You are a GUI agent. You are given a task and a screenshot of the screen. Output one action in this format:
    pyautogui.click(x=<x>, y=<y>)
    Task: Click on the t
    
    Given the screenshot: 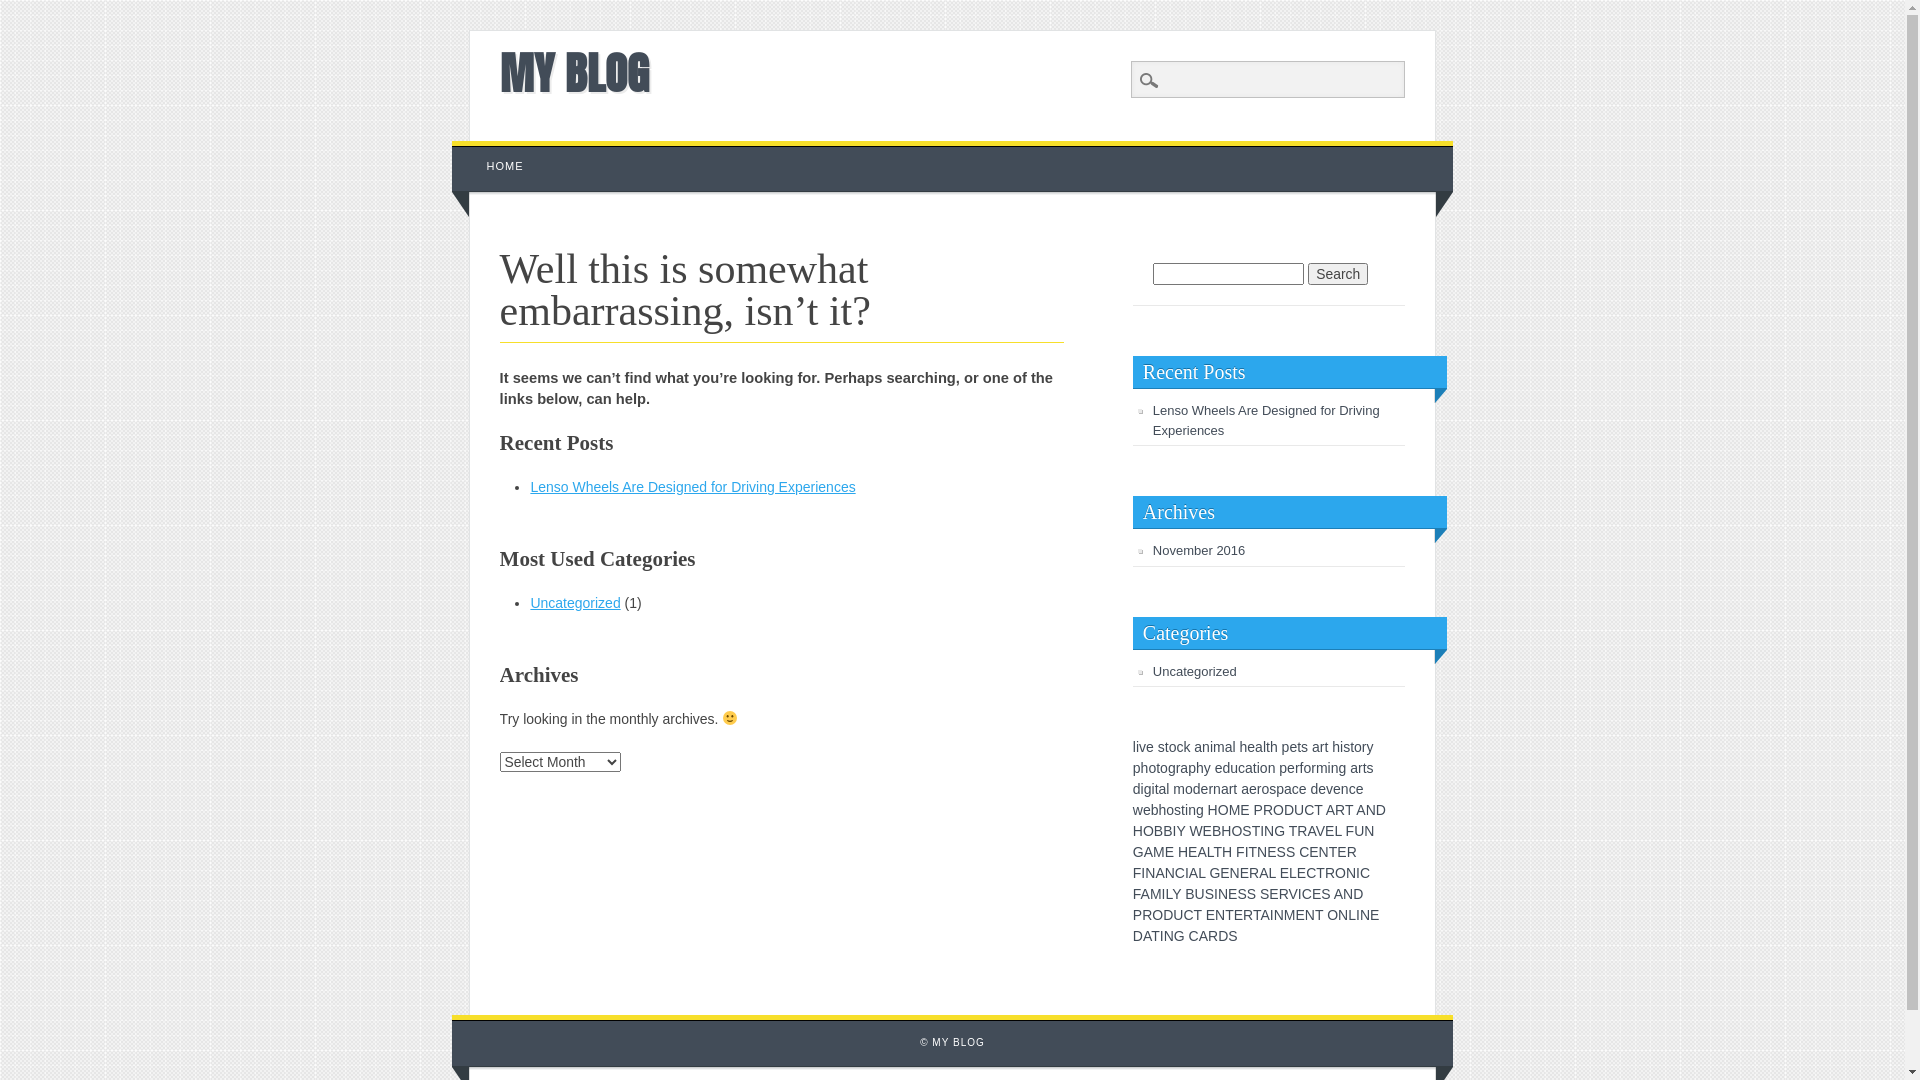 What is the action you would take?
    pyautogui.click(x=1167, y=747)
    